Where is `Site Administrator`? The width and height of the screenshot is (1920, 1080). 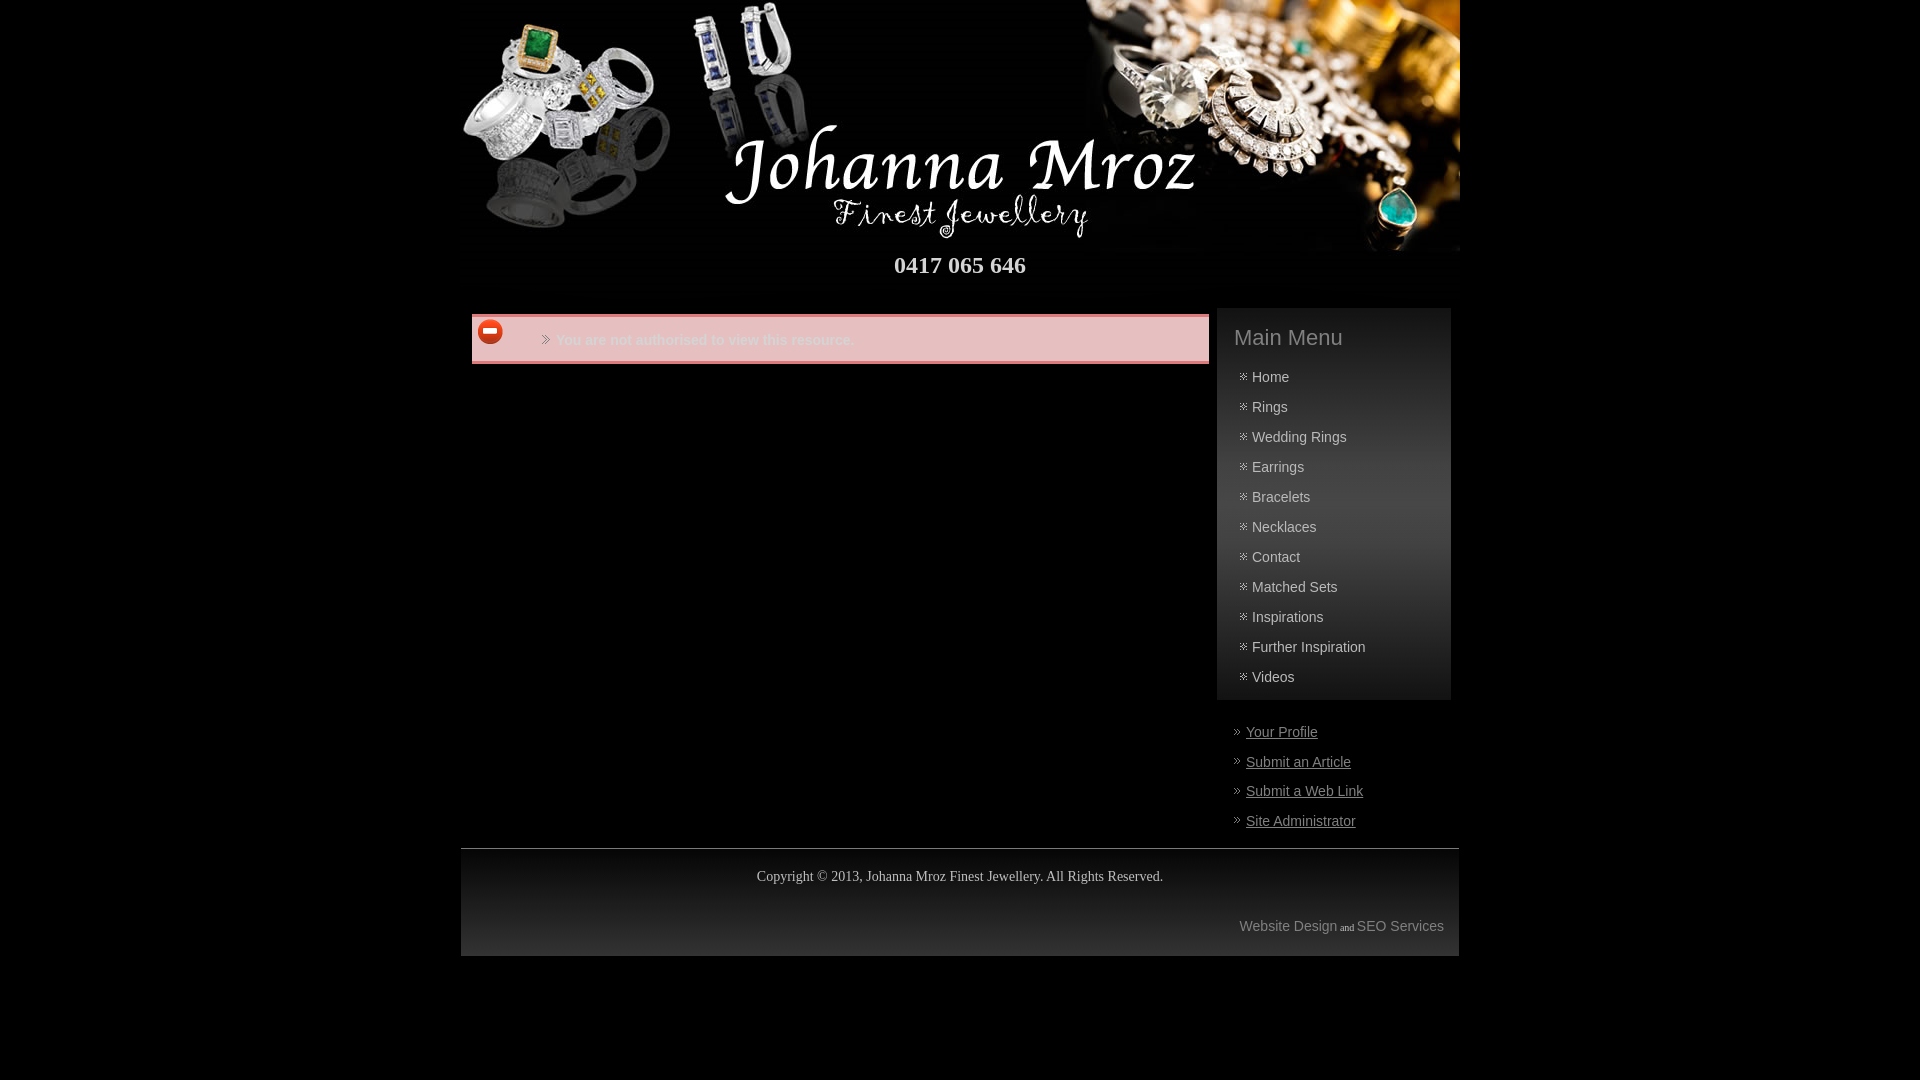 Site Administrator is located at coordinates (1301, 821).